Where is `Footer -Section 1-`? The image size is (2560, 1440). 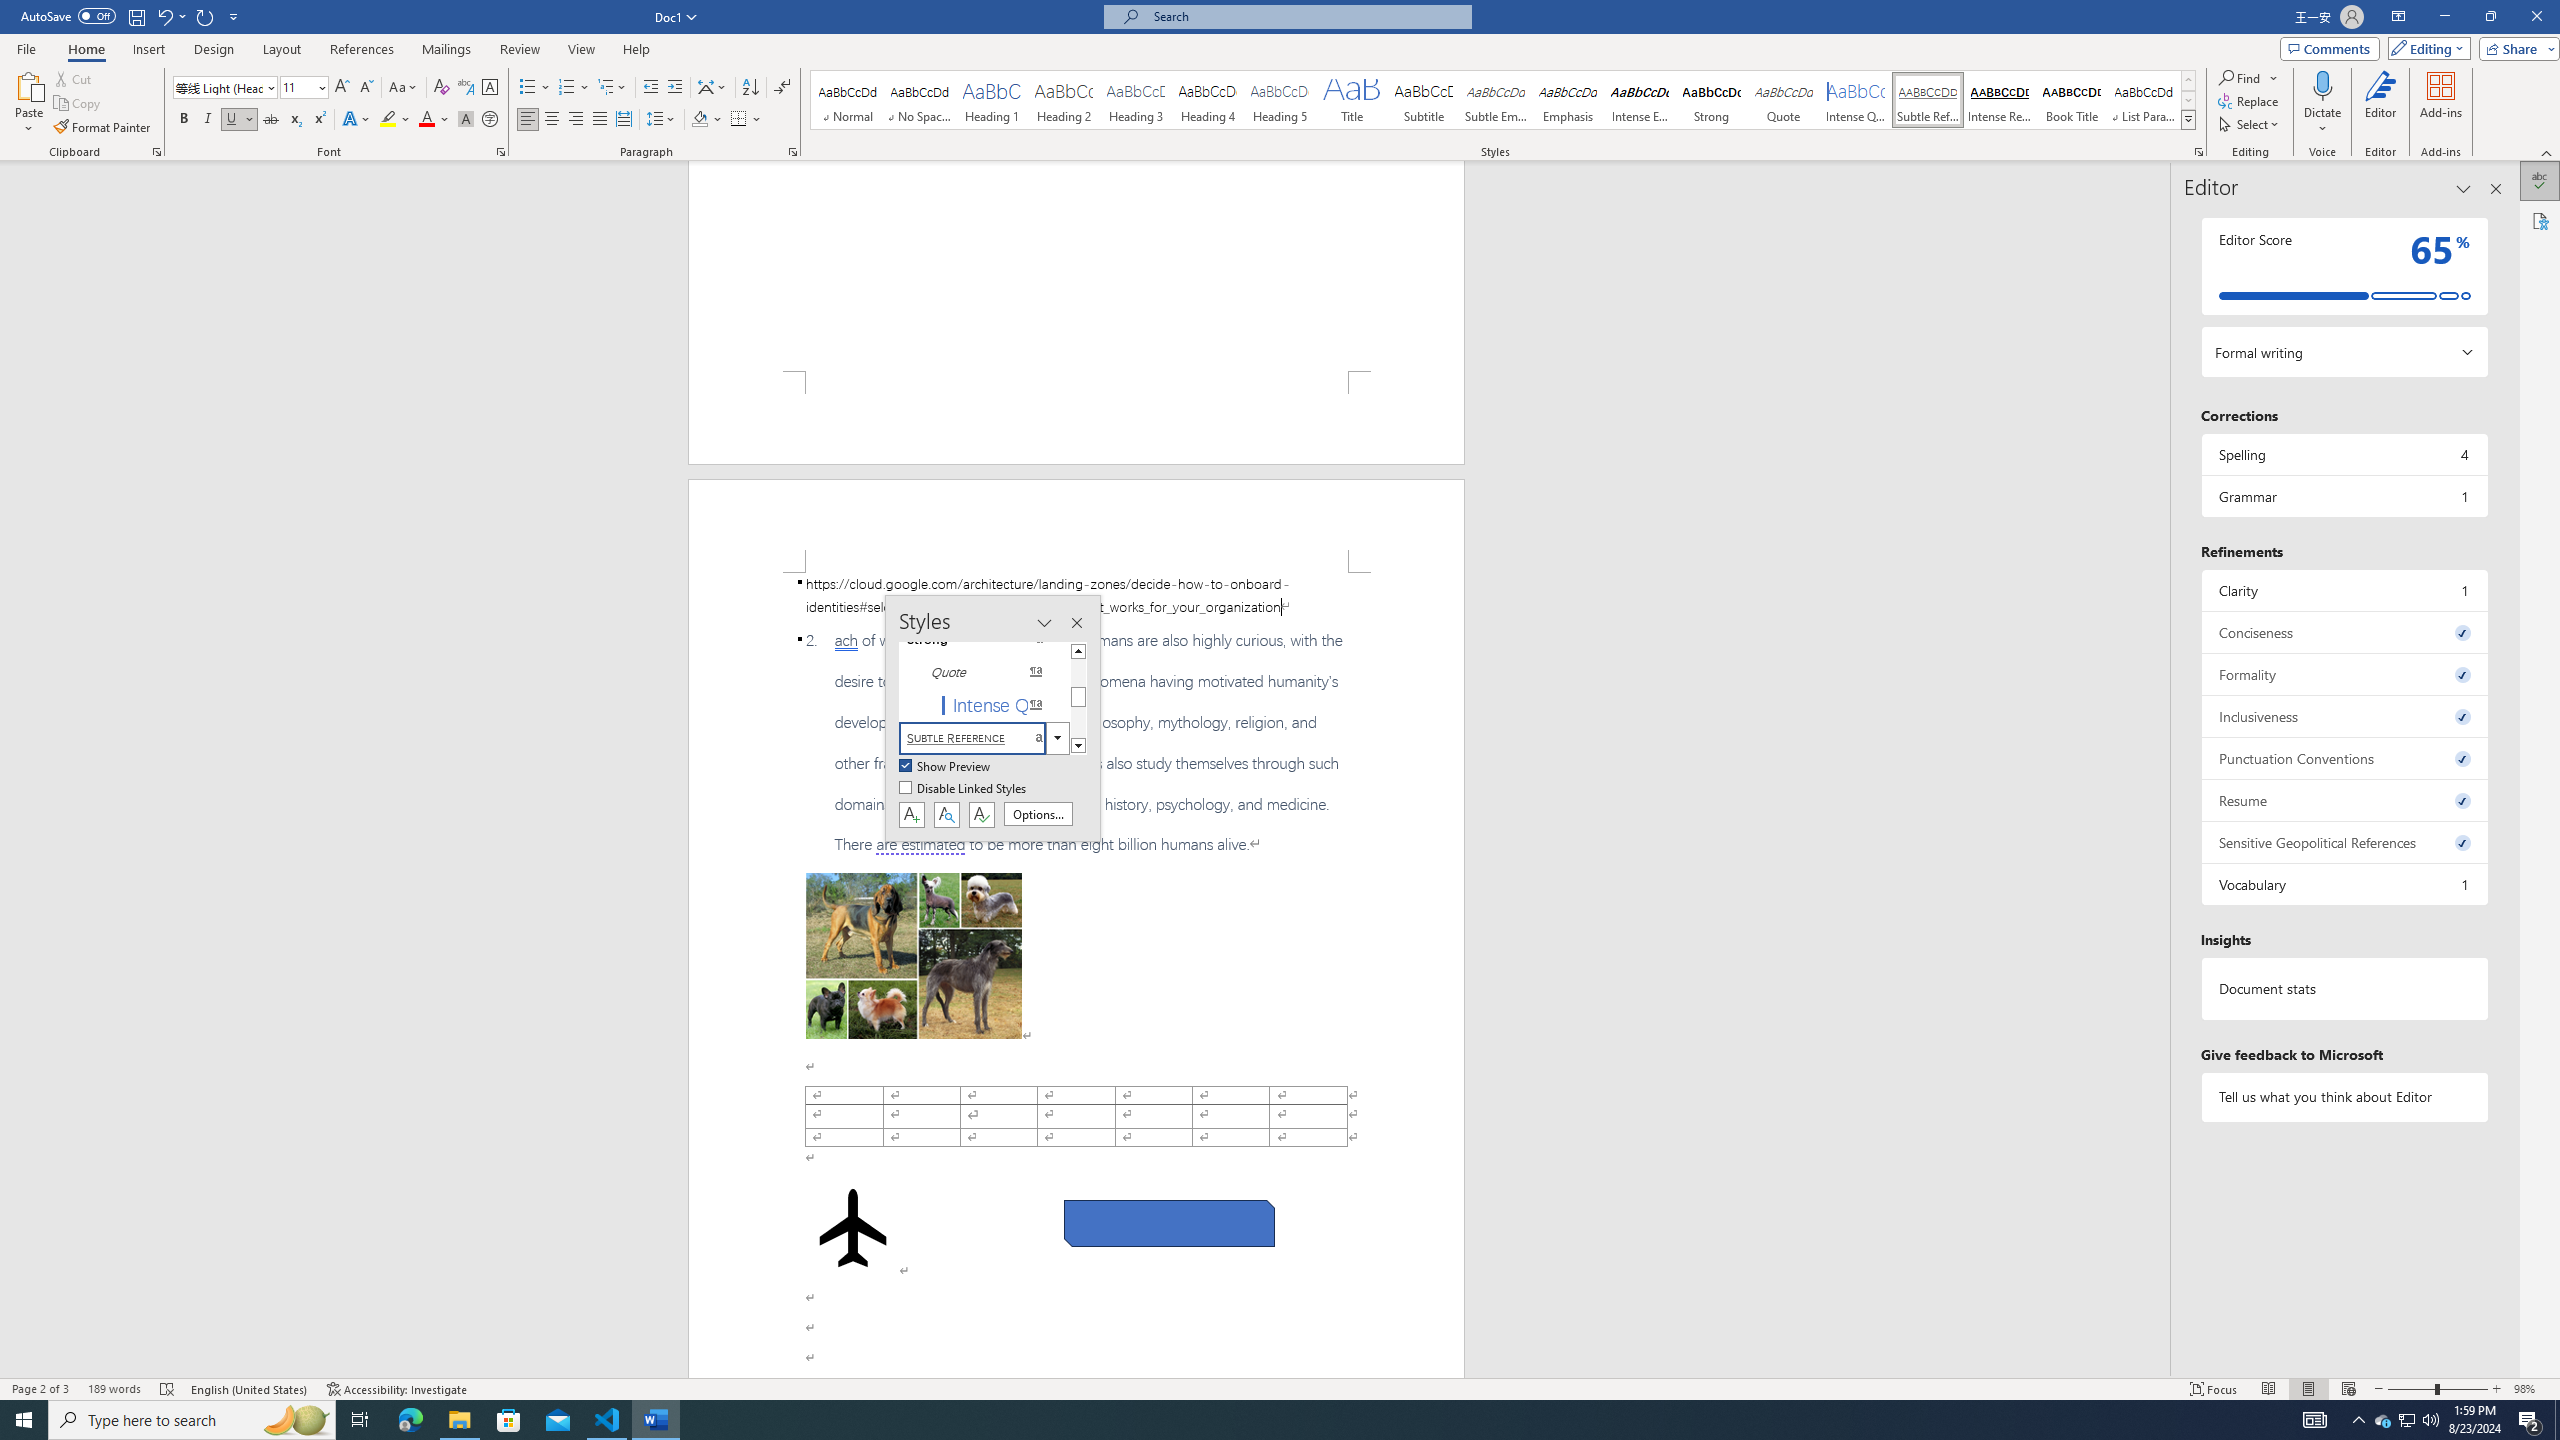 Footer -Section 1- is located at coordinates (1076, 418).